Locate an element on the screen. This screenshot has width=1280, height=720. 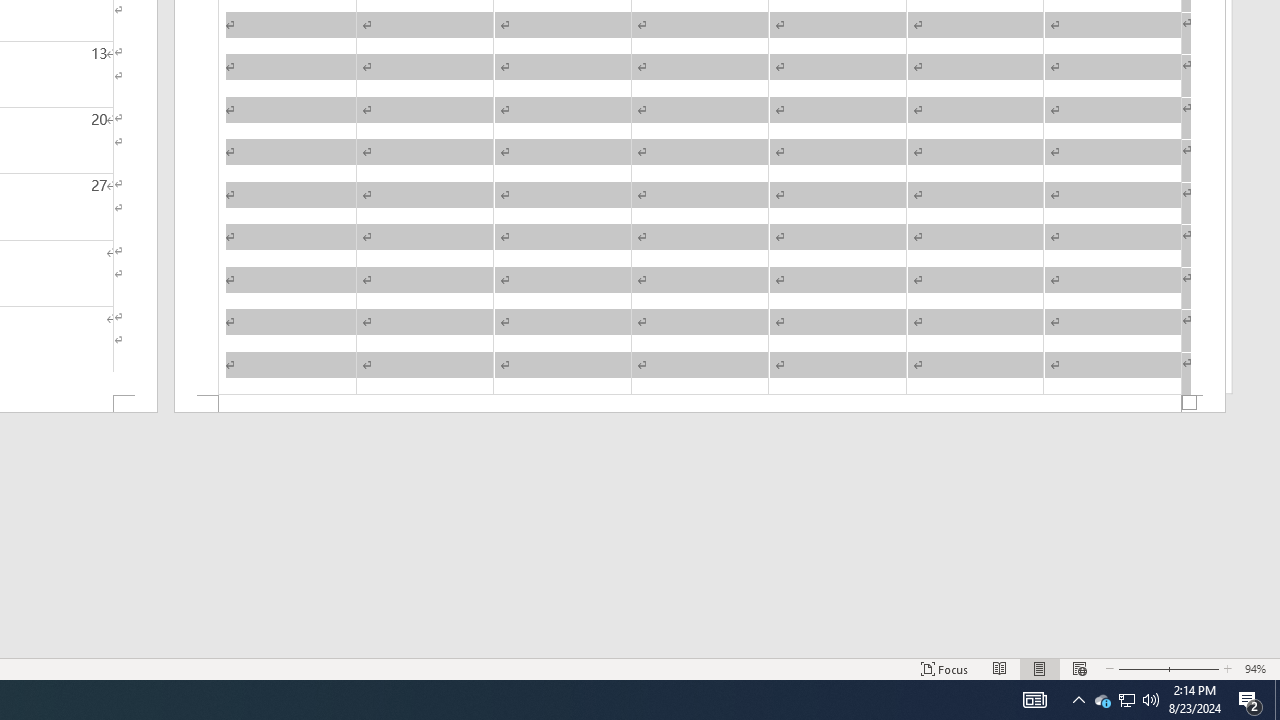
Footer -Section 1- is located at coordinates (700, 404).